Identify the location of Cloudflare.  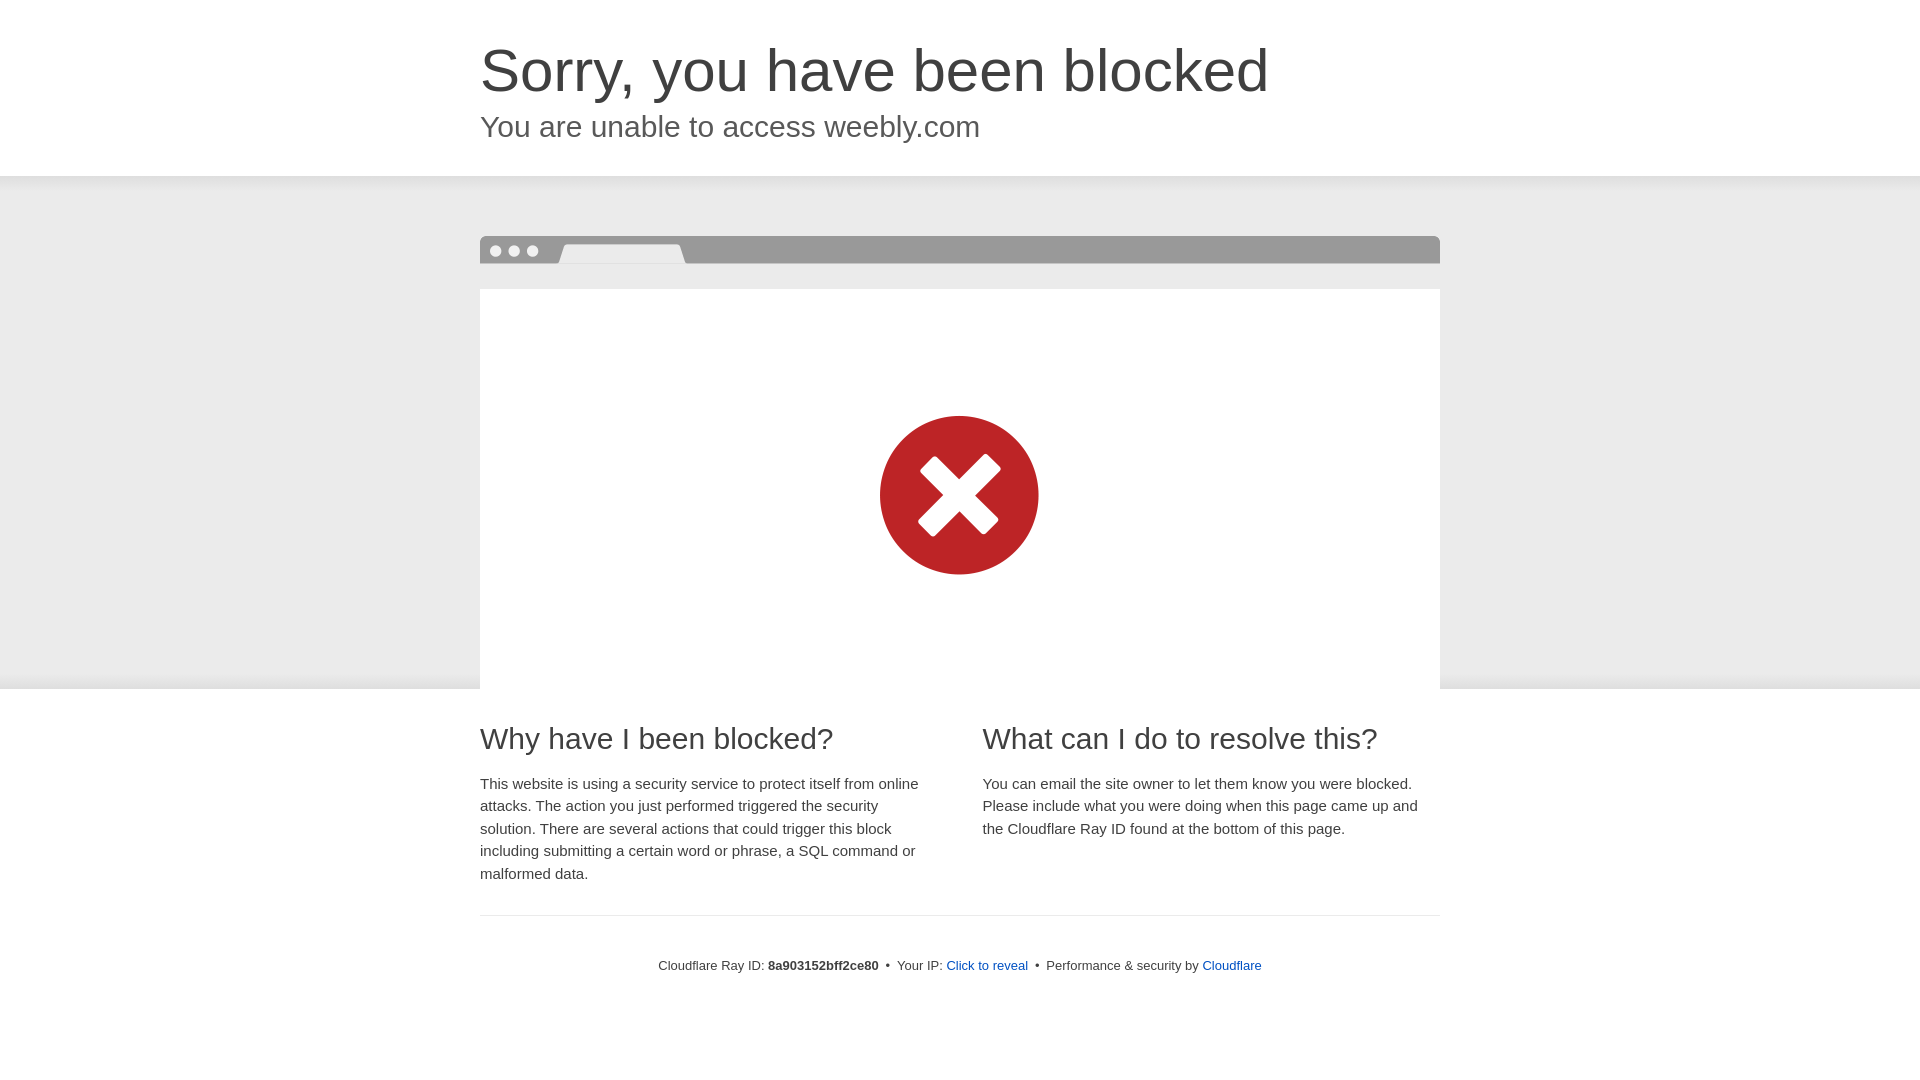
(1231, 965).